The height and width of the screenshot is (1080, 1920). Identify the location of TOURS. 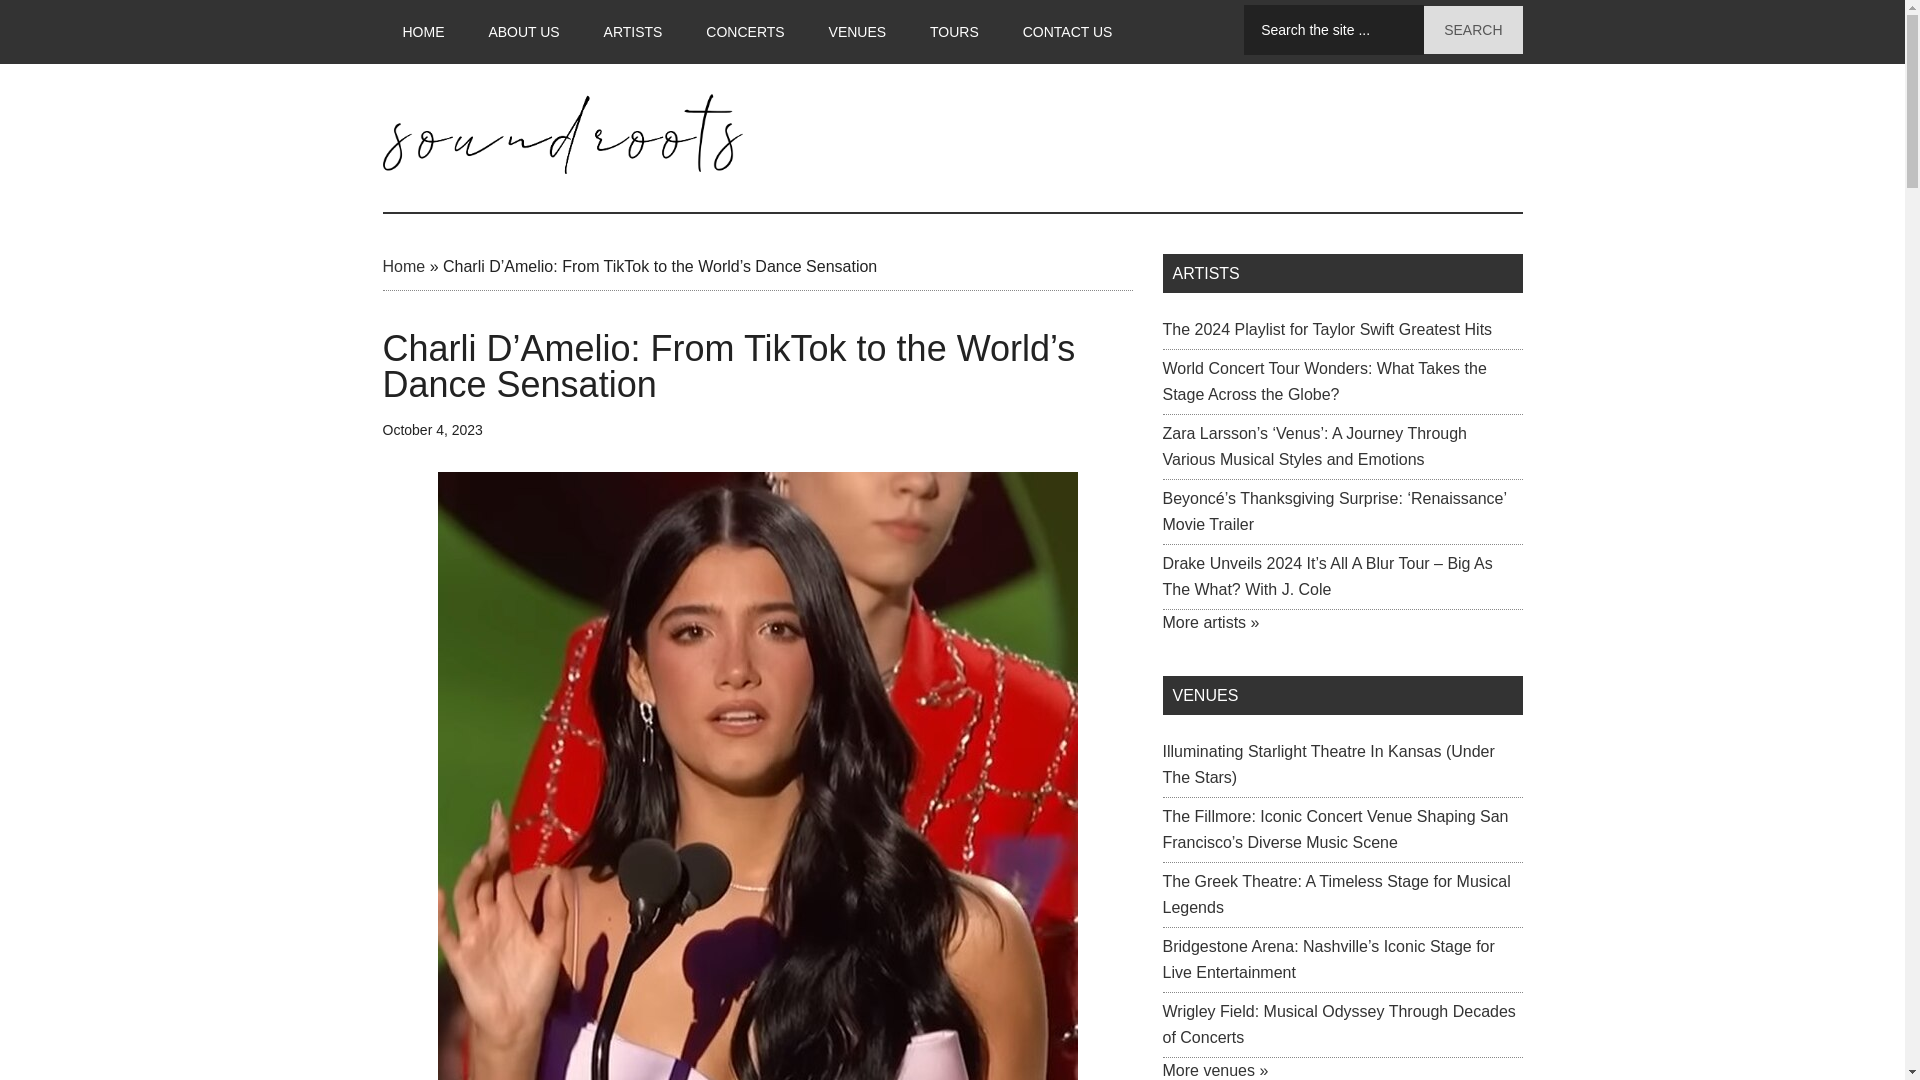
(954, 32).